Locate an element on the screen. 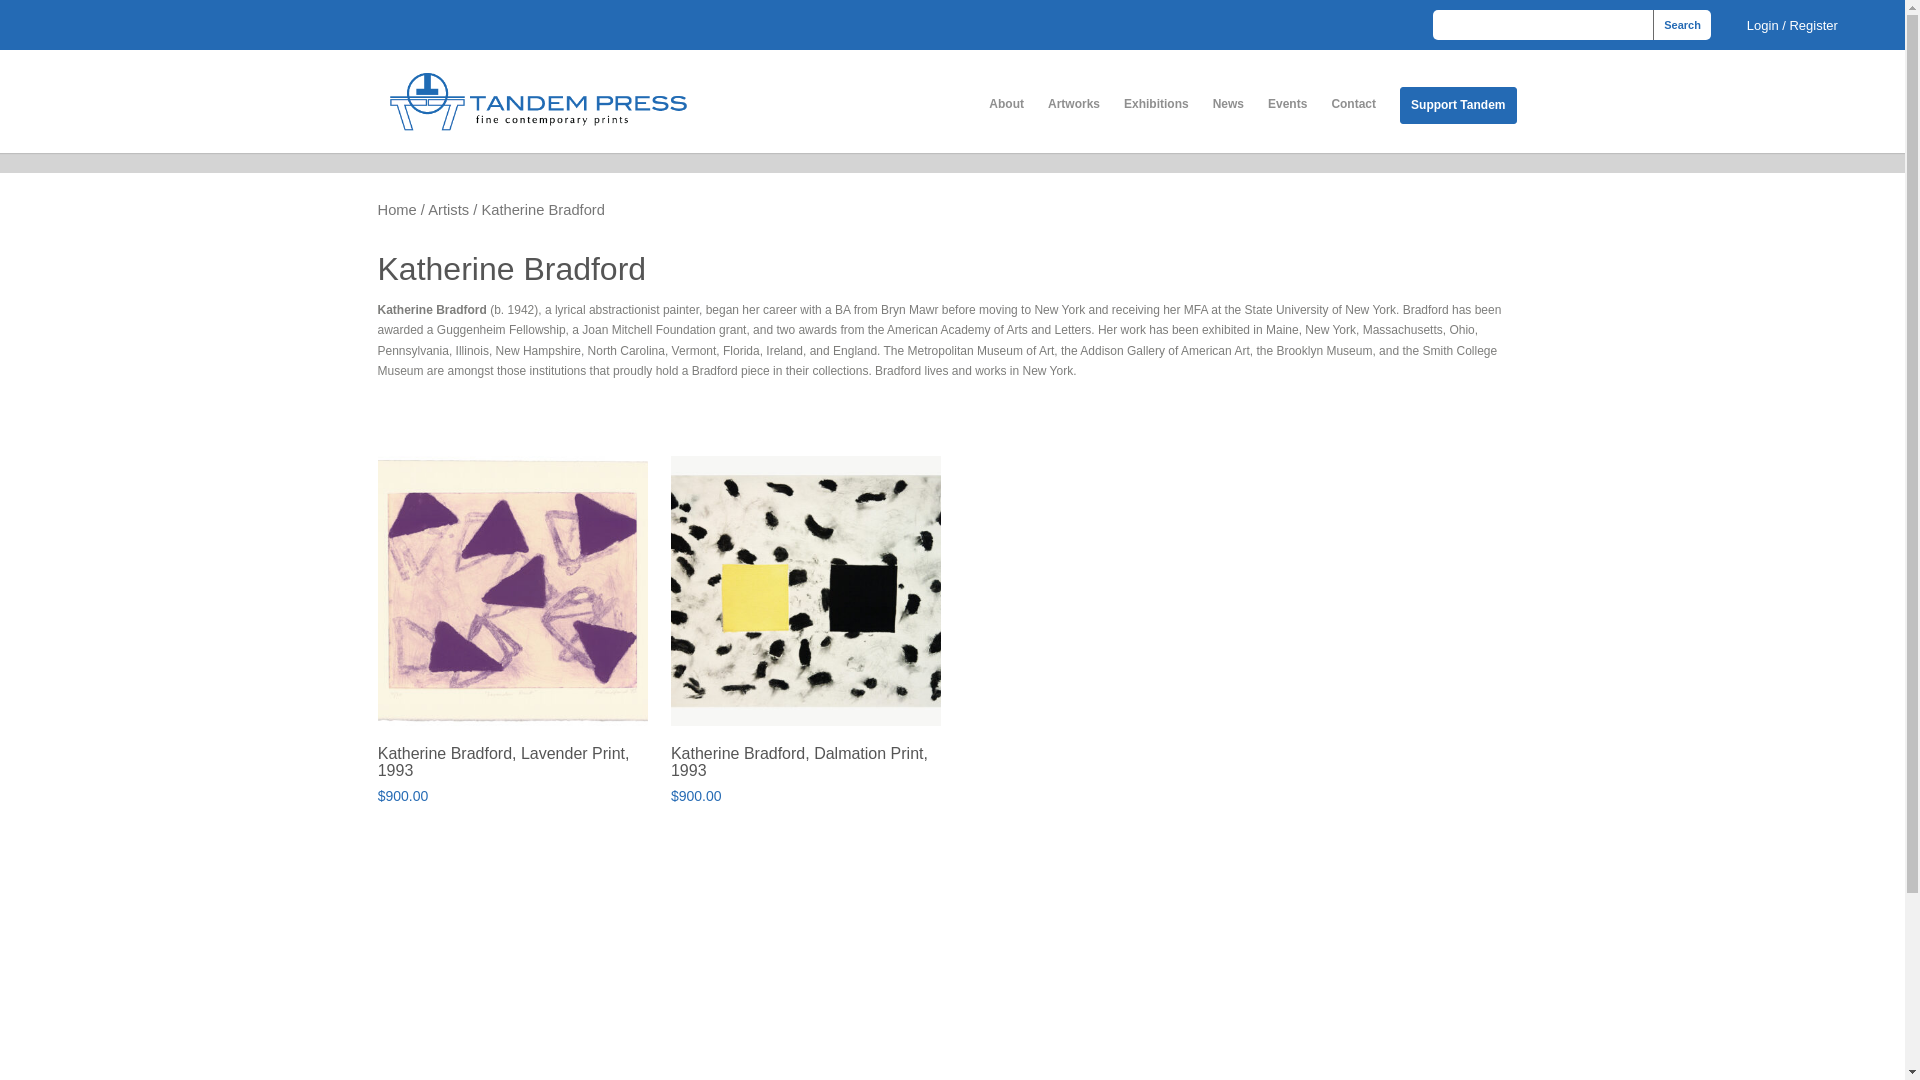 This screenshot has height=1080, width=1920. Search is located at coordinates (1682, 24).